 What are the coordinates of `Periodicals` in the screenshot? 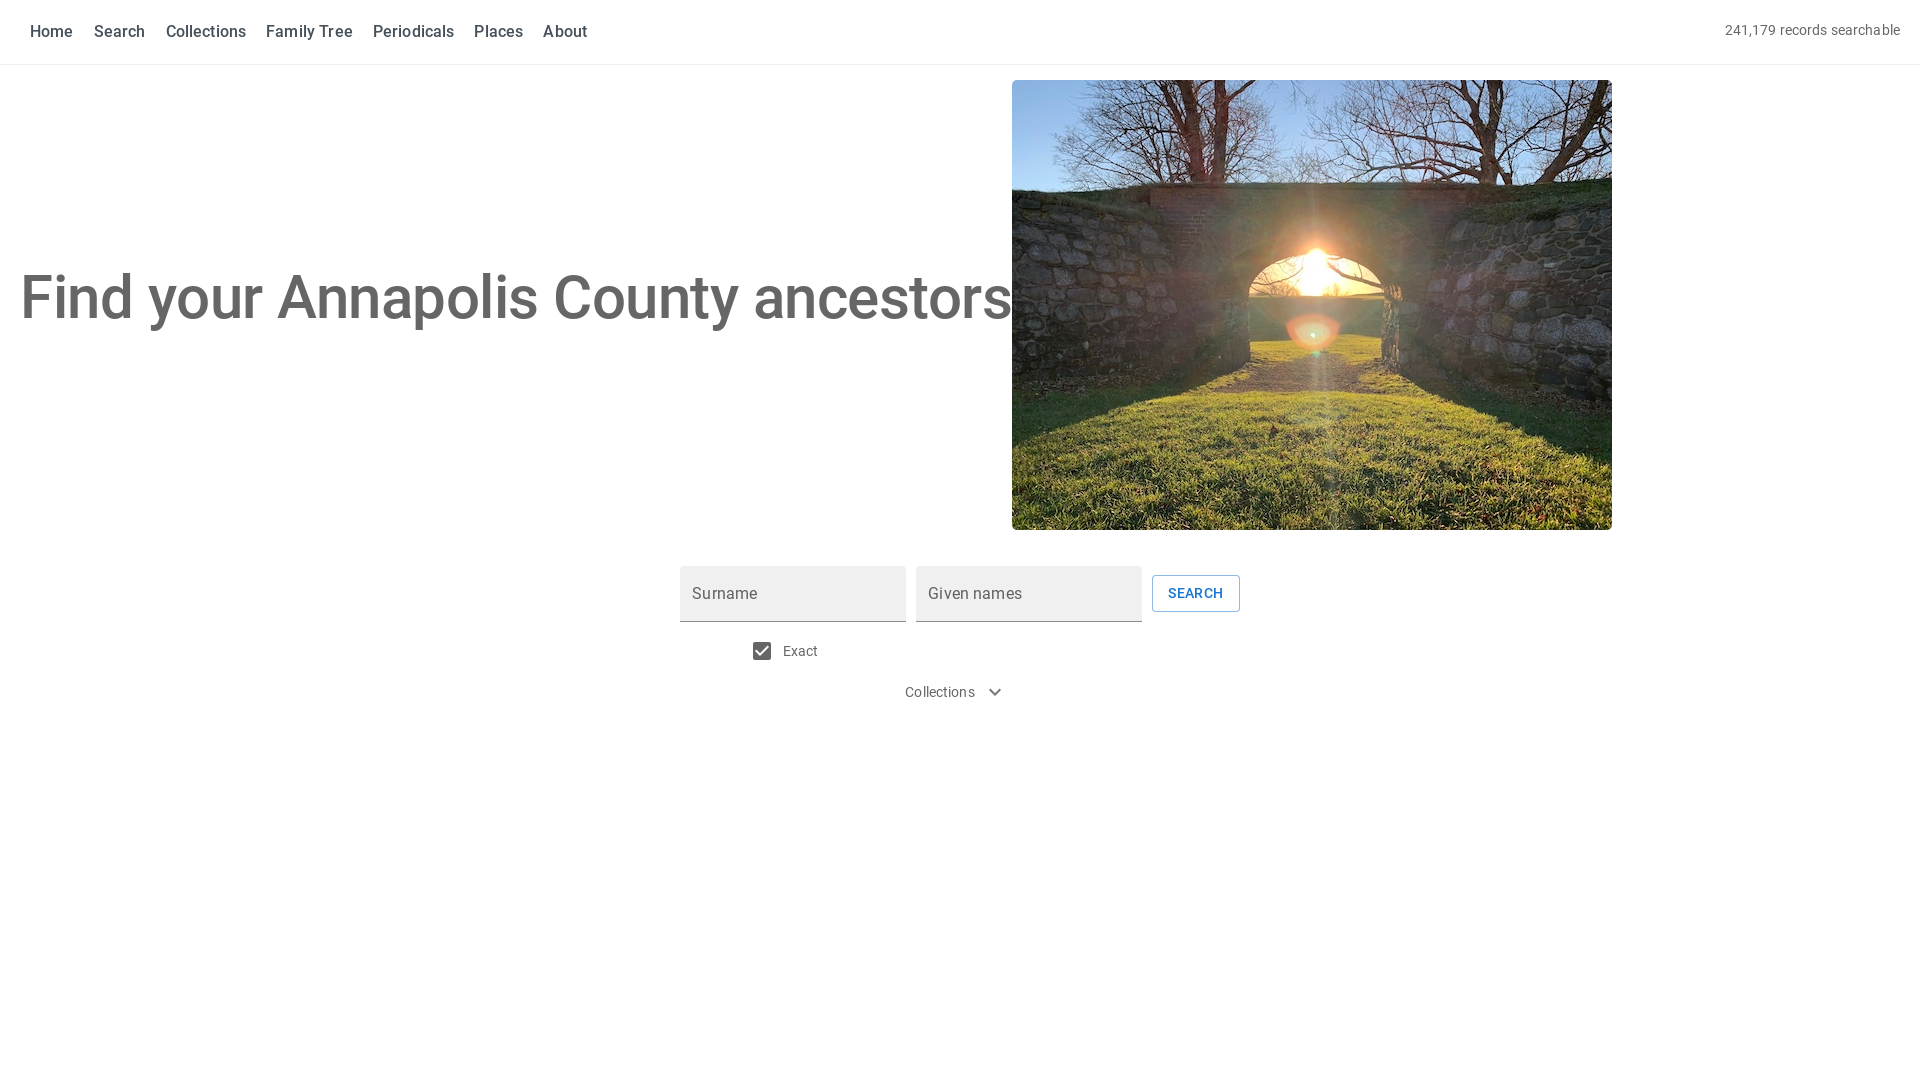 It's located at (414, 32).